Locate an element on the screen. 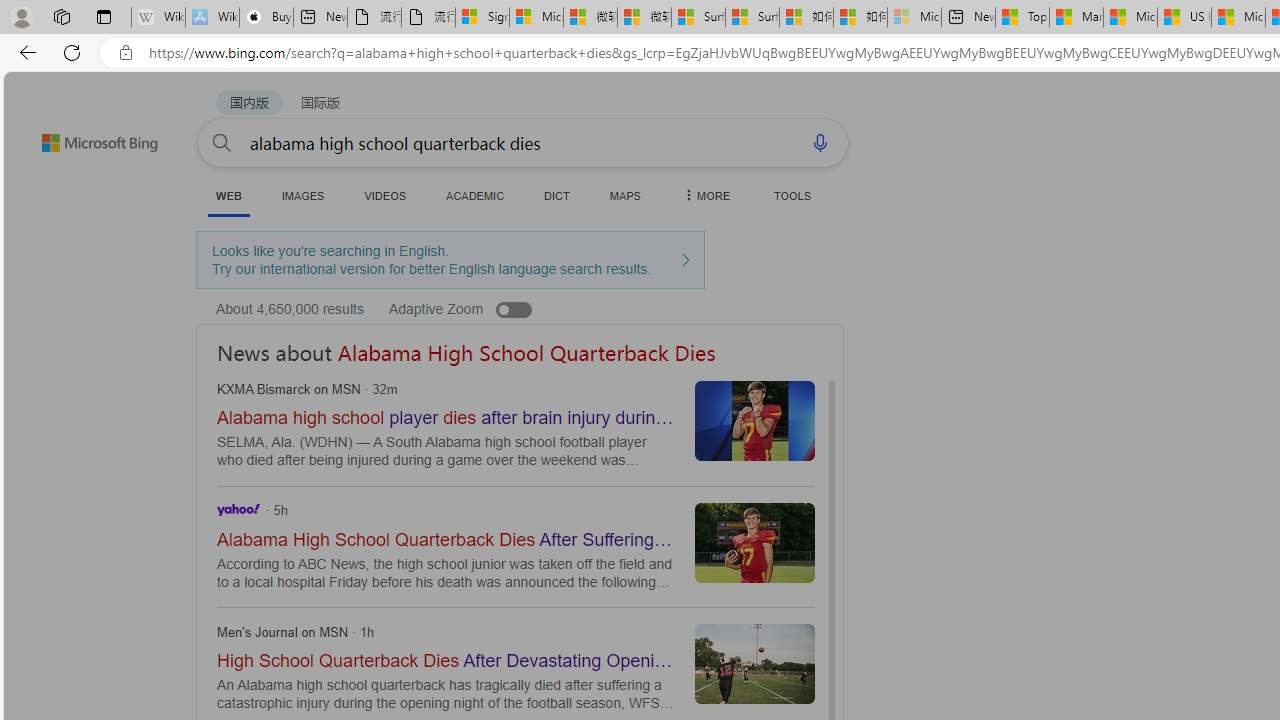 The width and height of the screenshot is (1280, 720). Marine life - MSN is located at coordinates (1076, 18).